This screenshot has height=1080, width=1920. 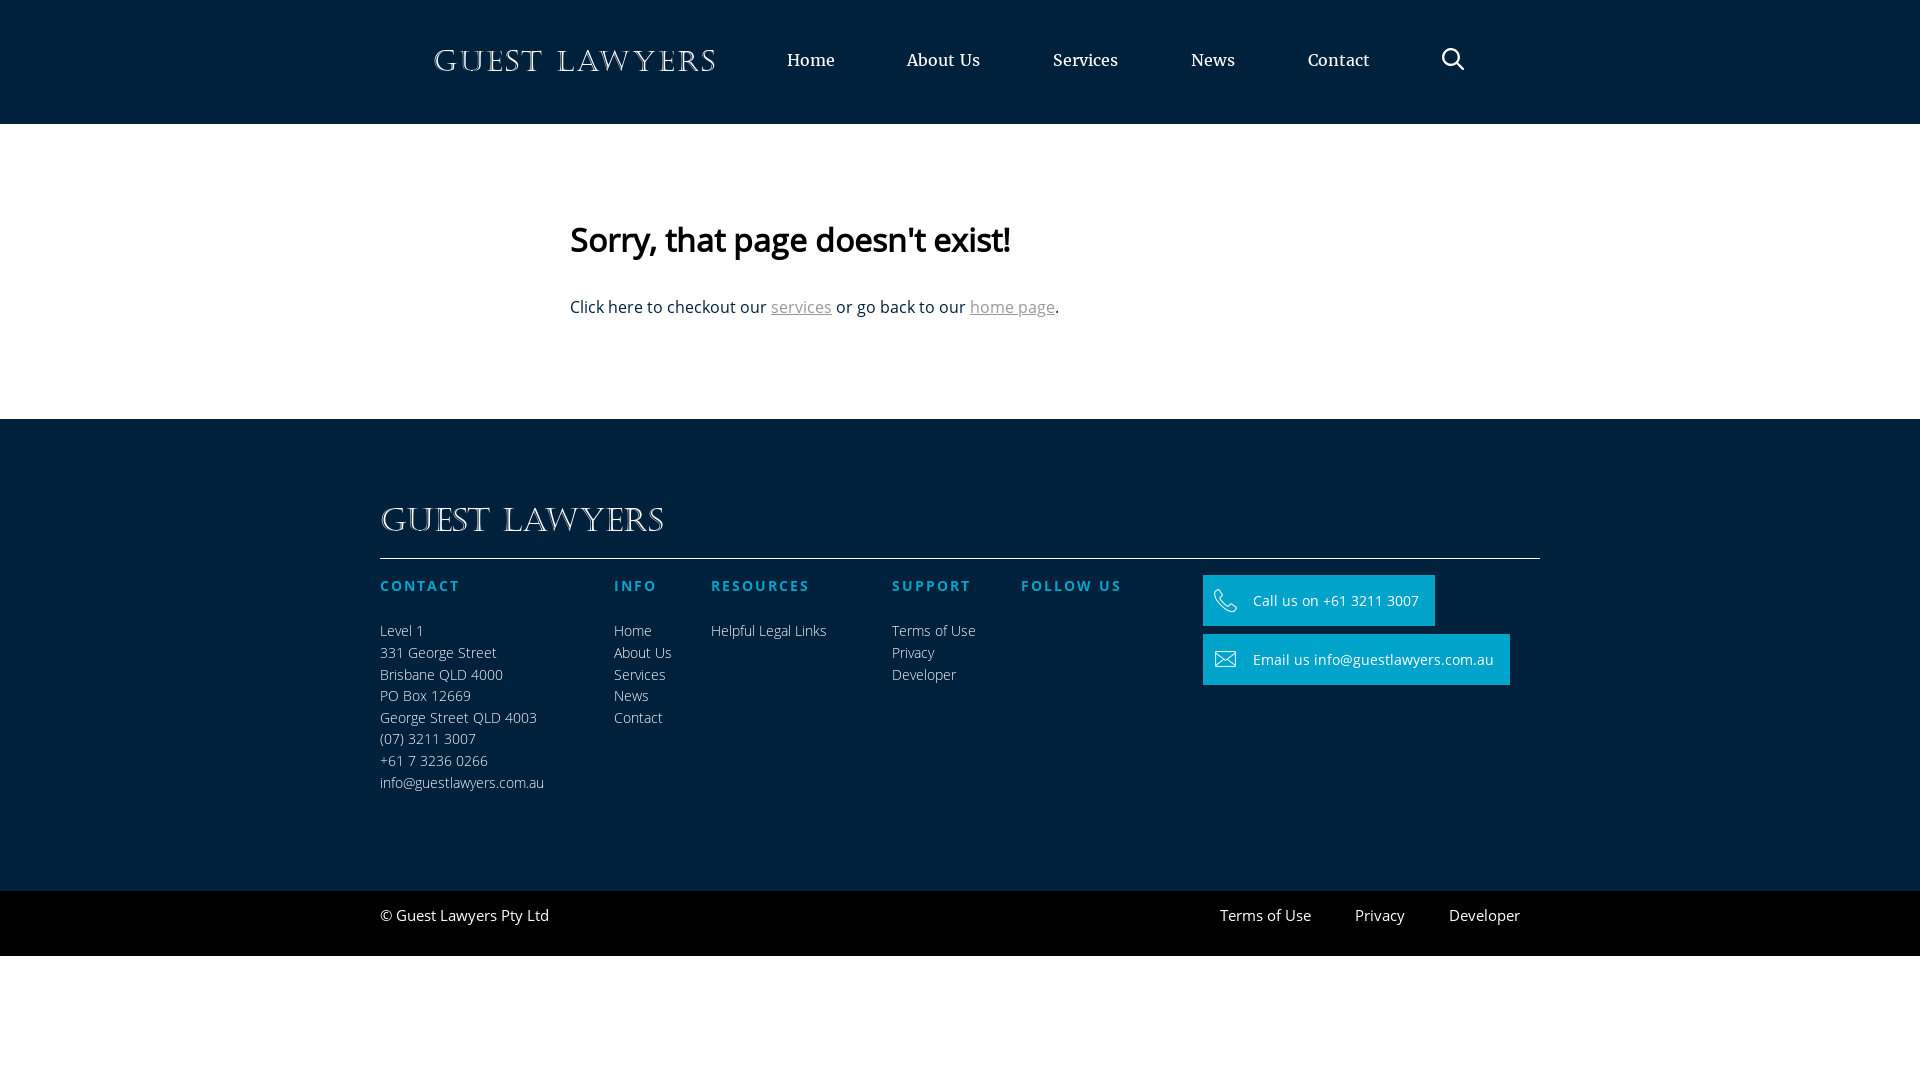 What do you see at coordinates (575, 62) in the screenshot?
I see `GUEST LAWYERS` at bounding box center [575, 62].